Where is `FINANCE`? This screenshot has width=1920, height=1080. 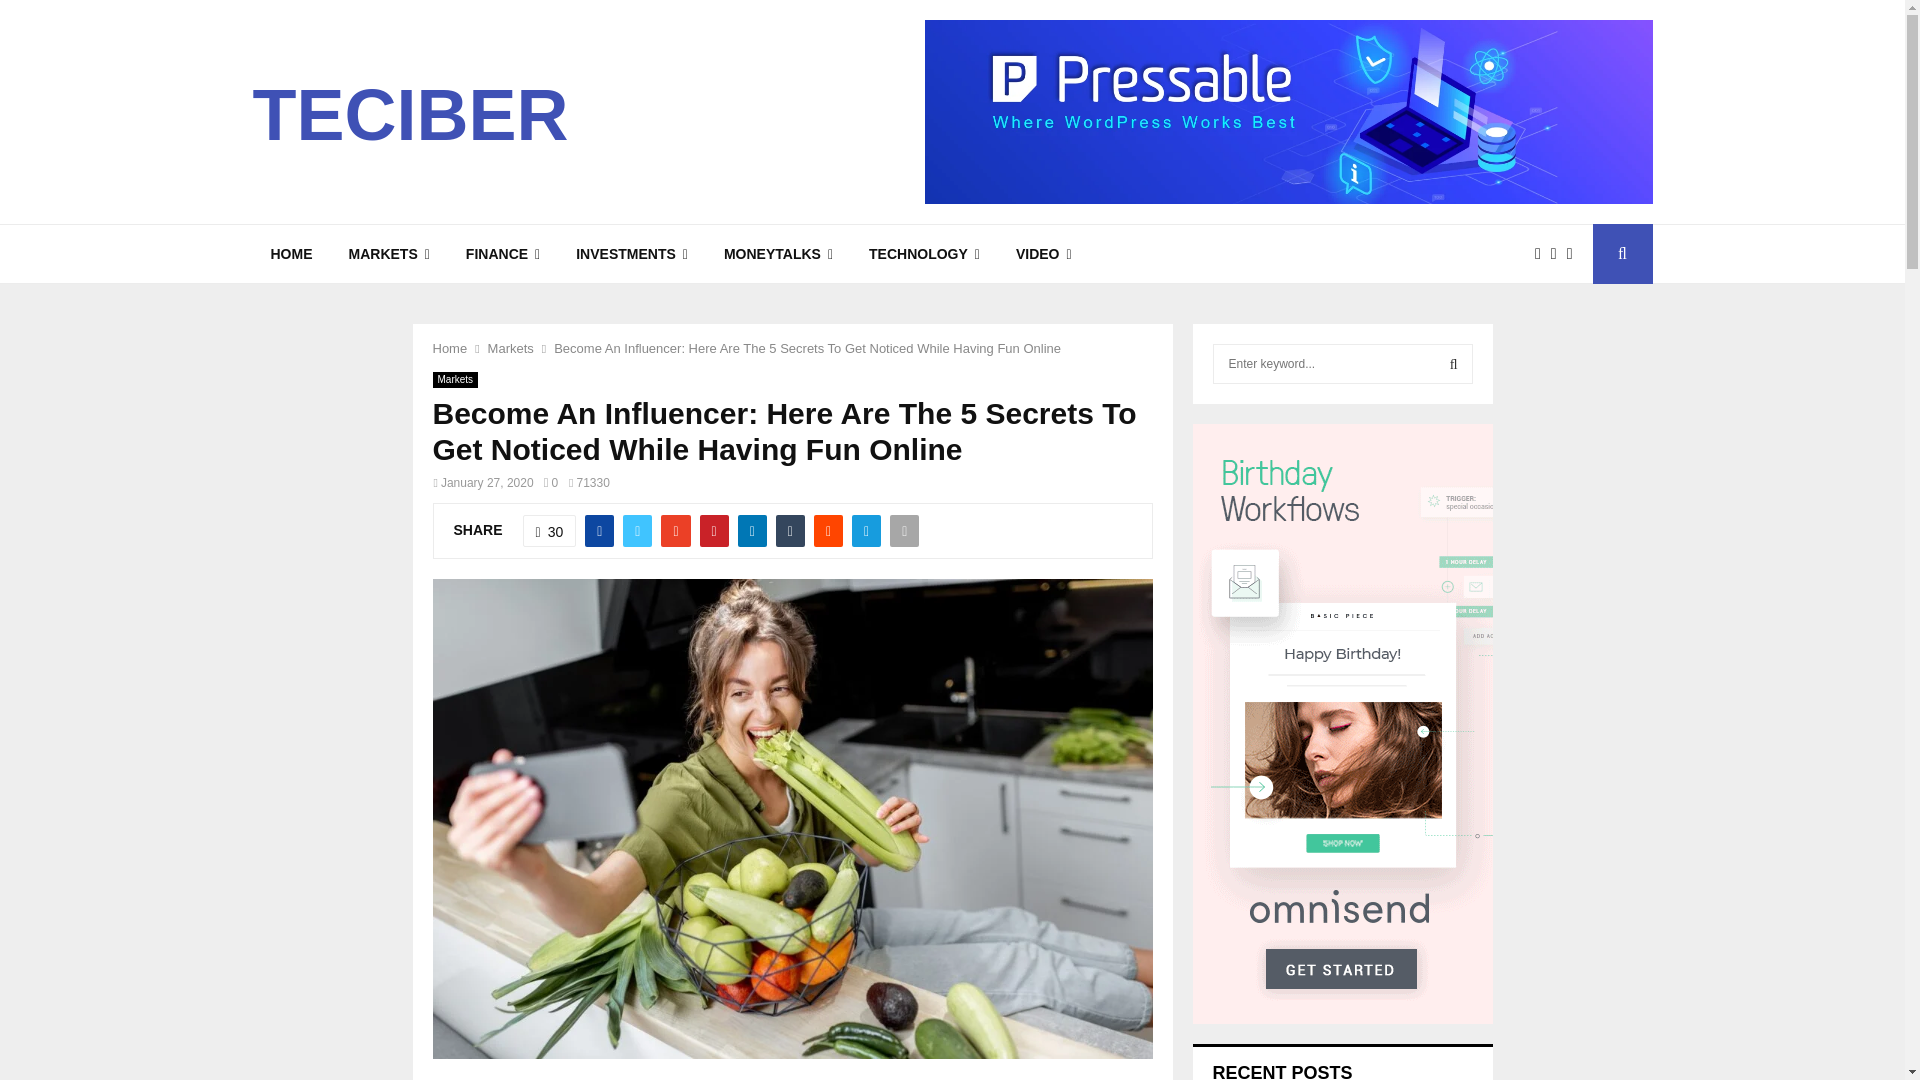 FINANCE is located at coordinates (502, 254).